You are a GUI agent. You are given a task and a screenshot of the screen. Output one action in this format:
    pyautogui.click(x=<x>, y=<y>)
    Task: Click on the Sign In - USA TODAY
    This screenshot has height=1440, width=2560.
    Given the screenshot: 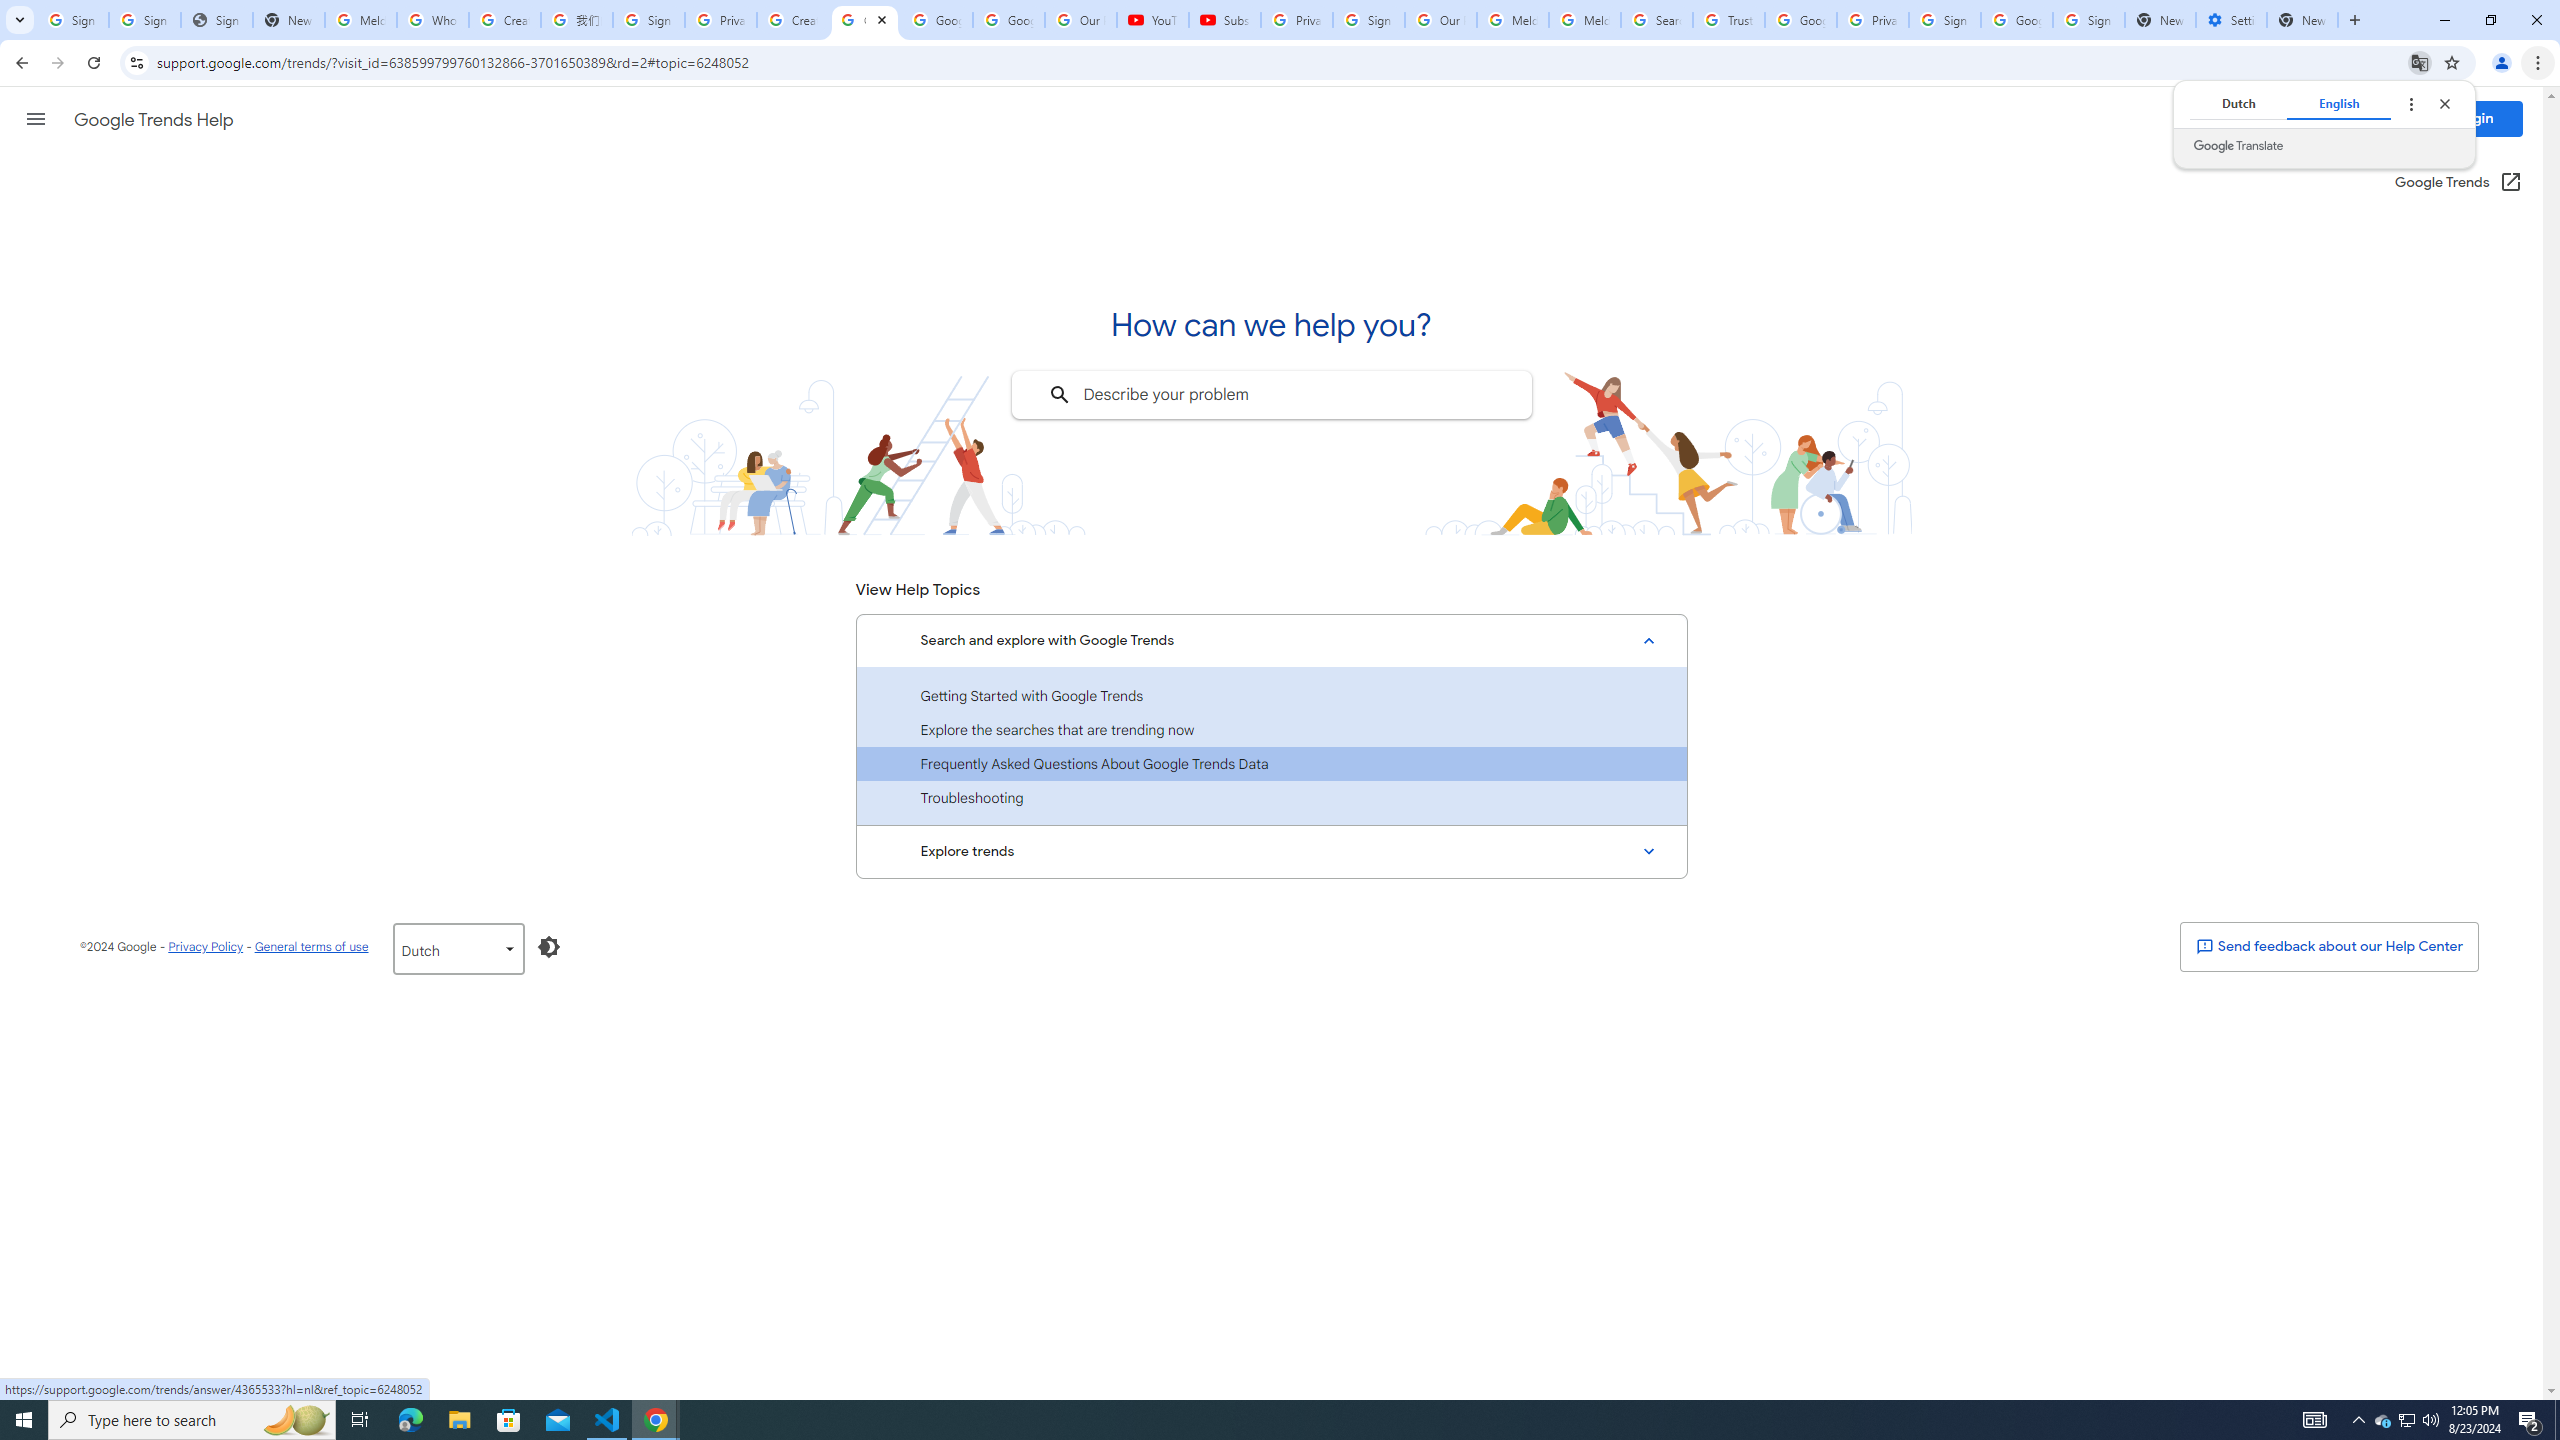 What is the action you would take?
    pyautogui.click(x=216, y=20)
    